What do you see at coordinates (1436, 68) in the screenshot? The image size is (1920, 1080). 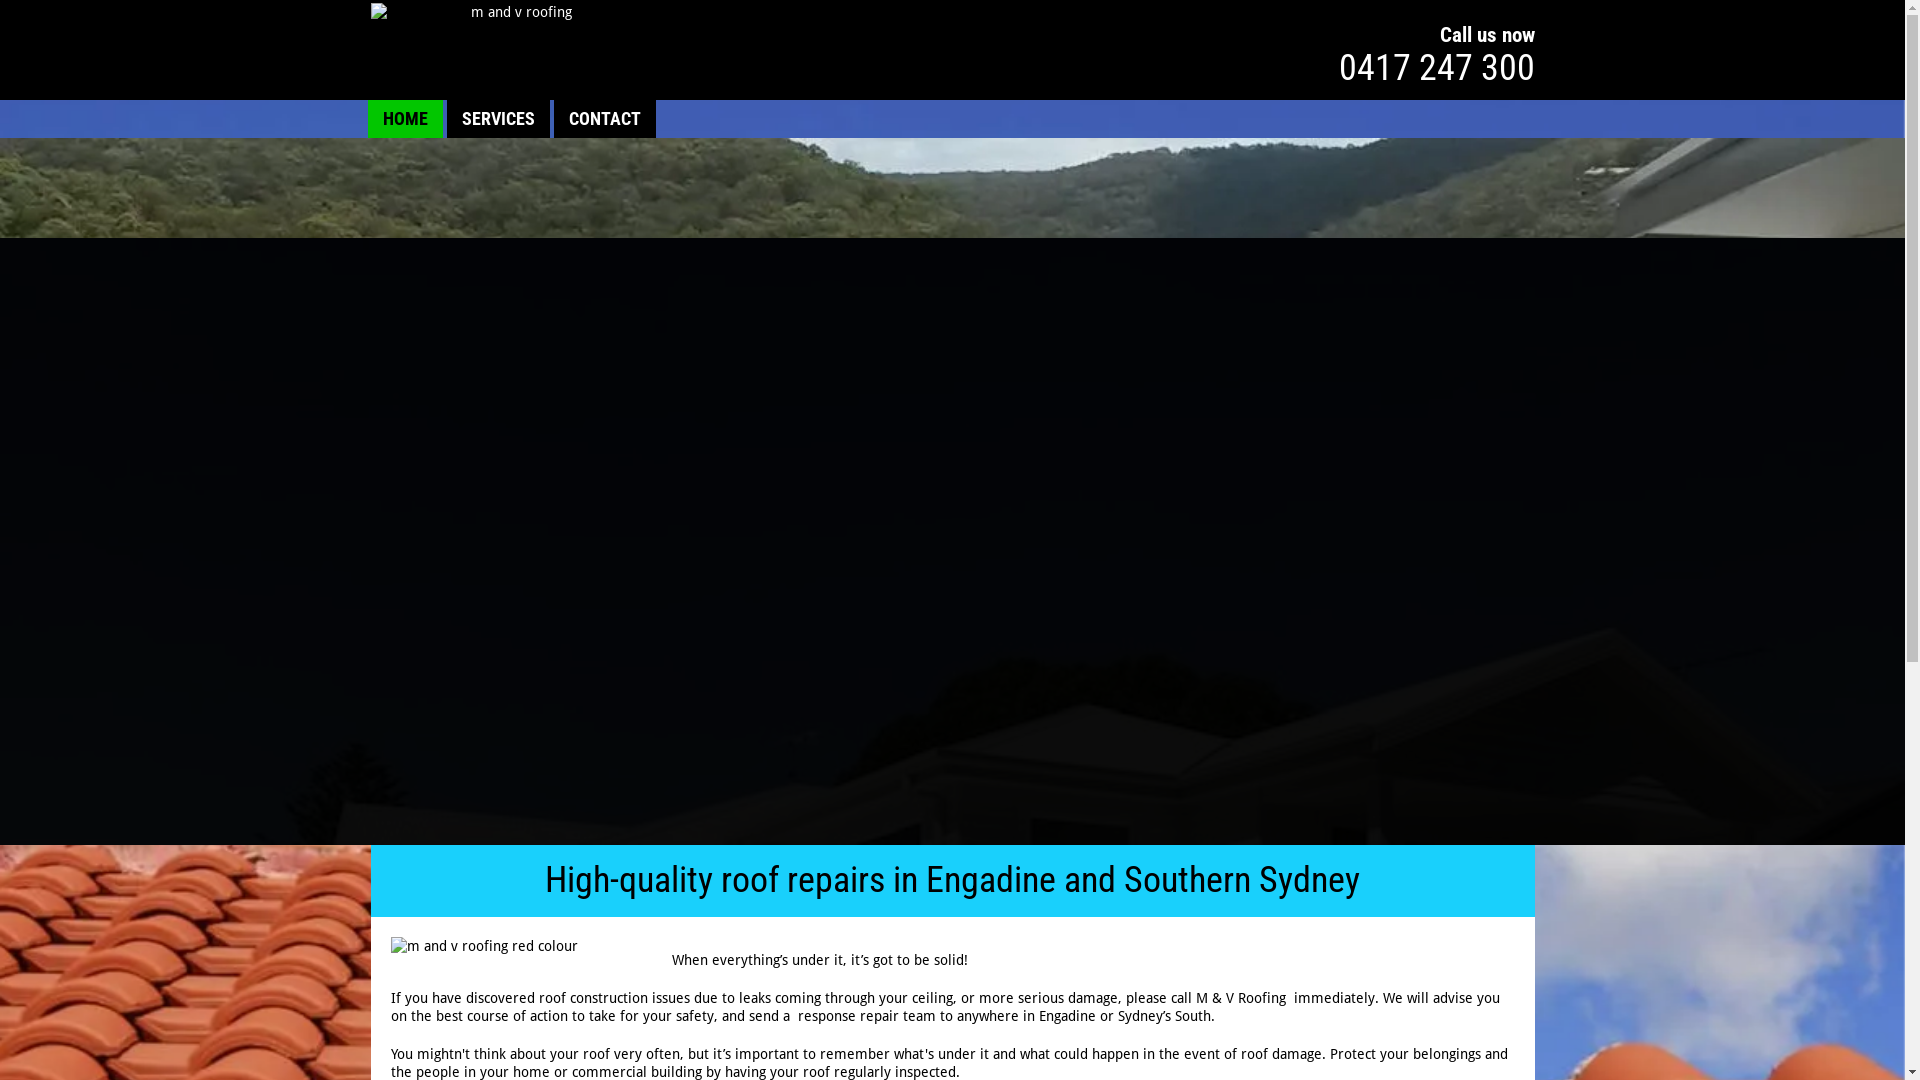 I see `0417 247 300` at bounding box center [1436, 68].